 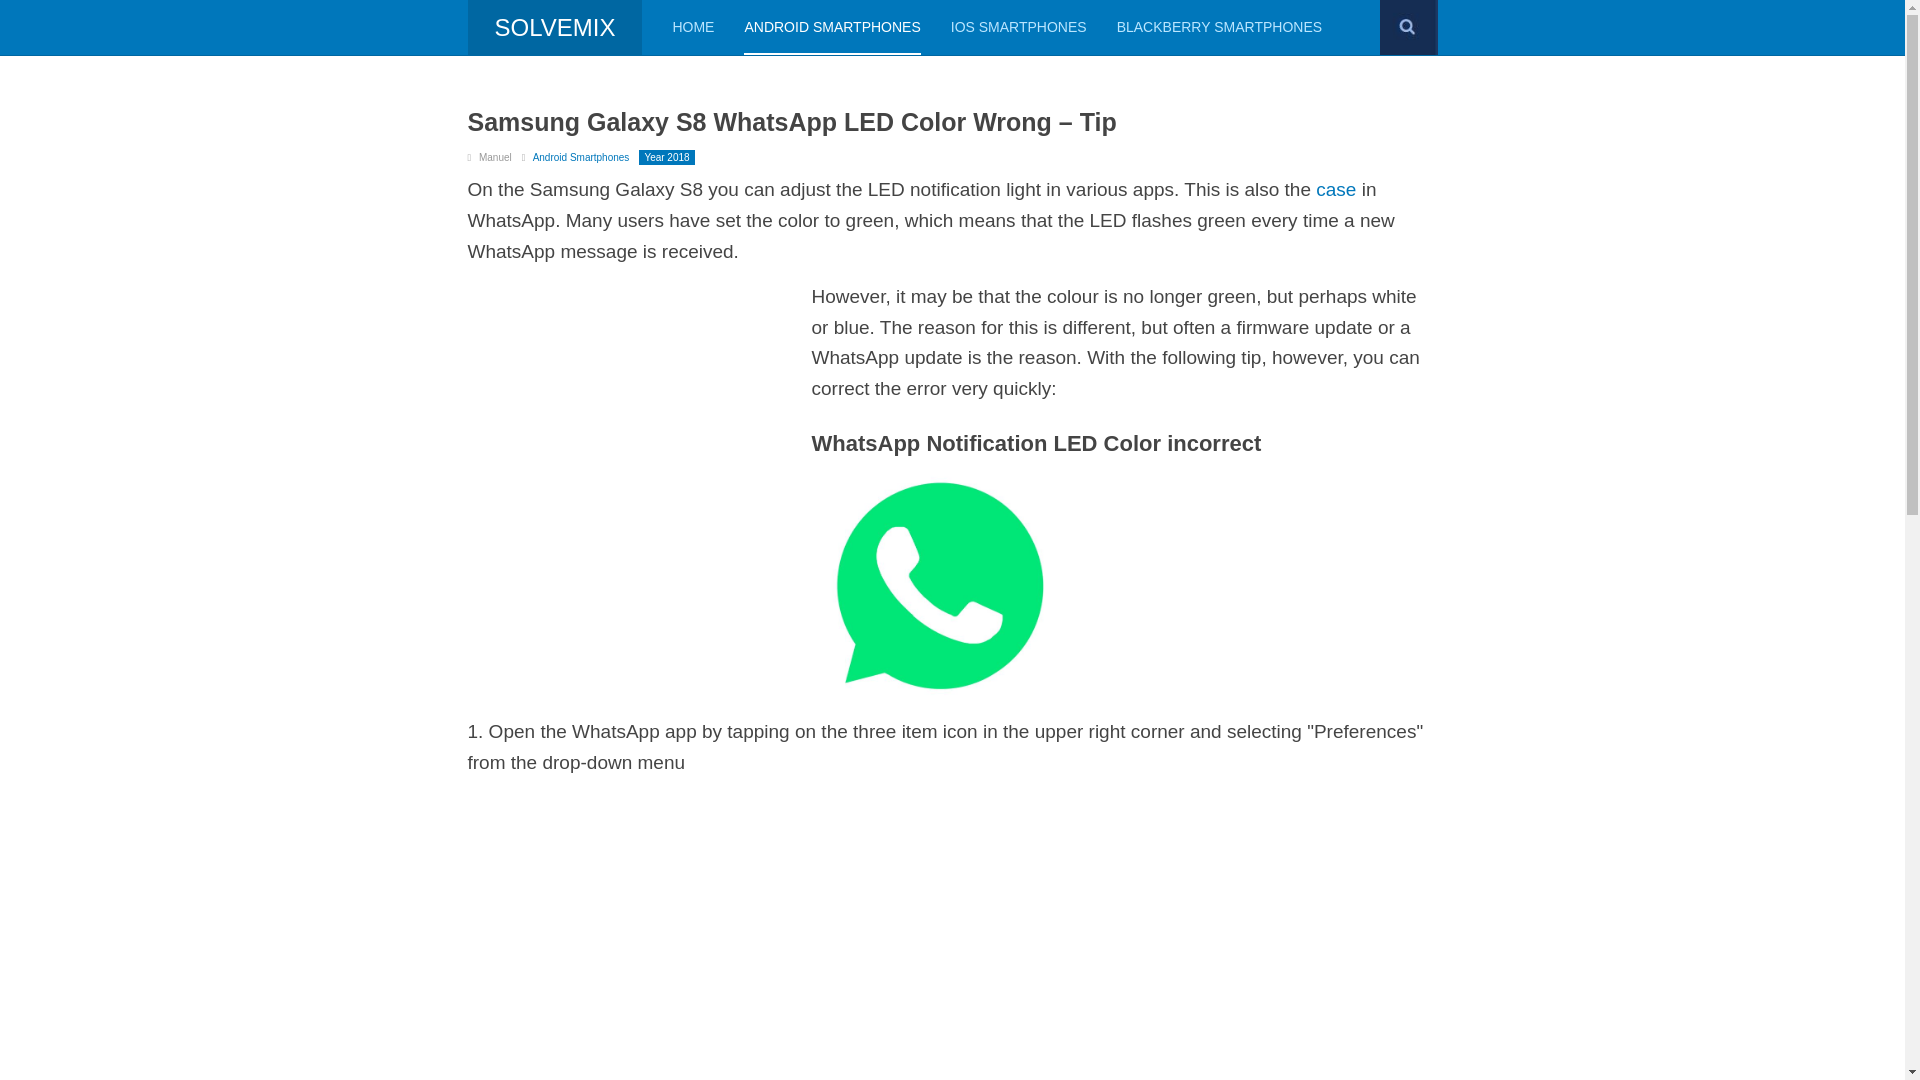 I want to click on Year 2018, so click(x=666, y=158).